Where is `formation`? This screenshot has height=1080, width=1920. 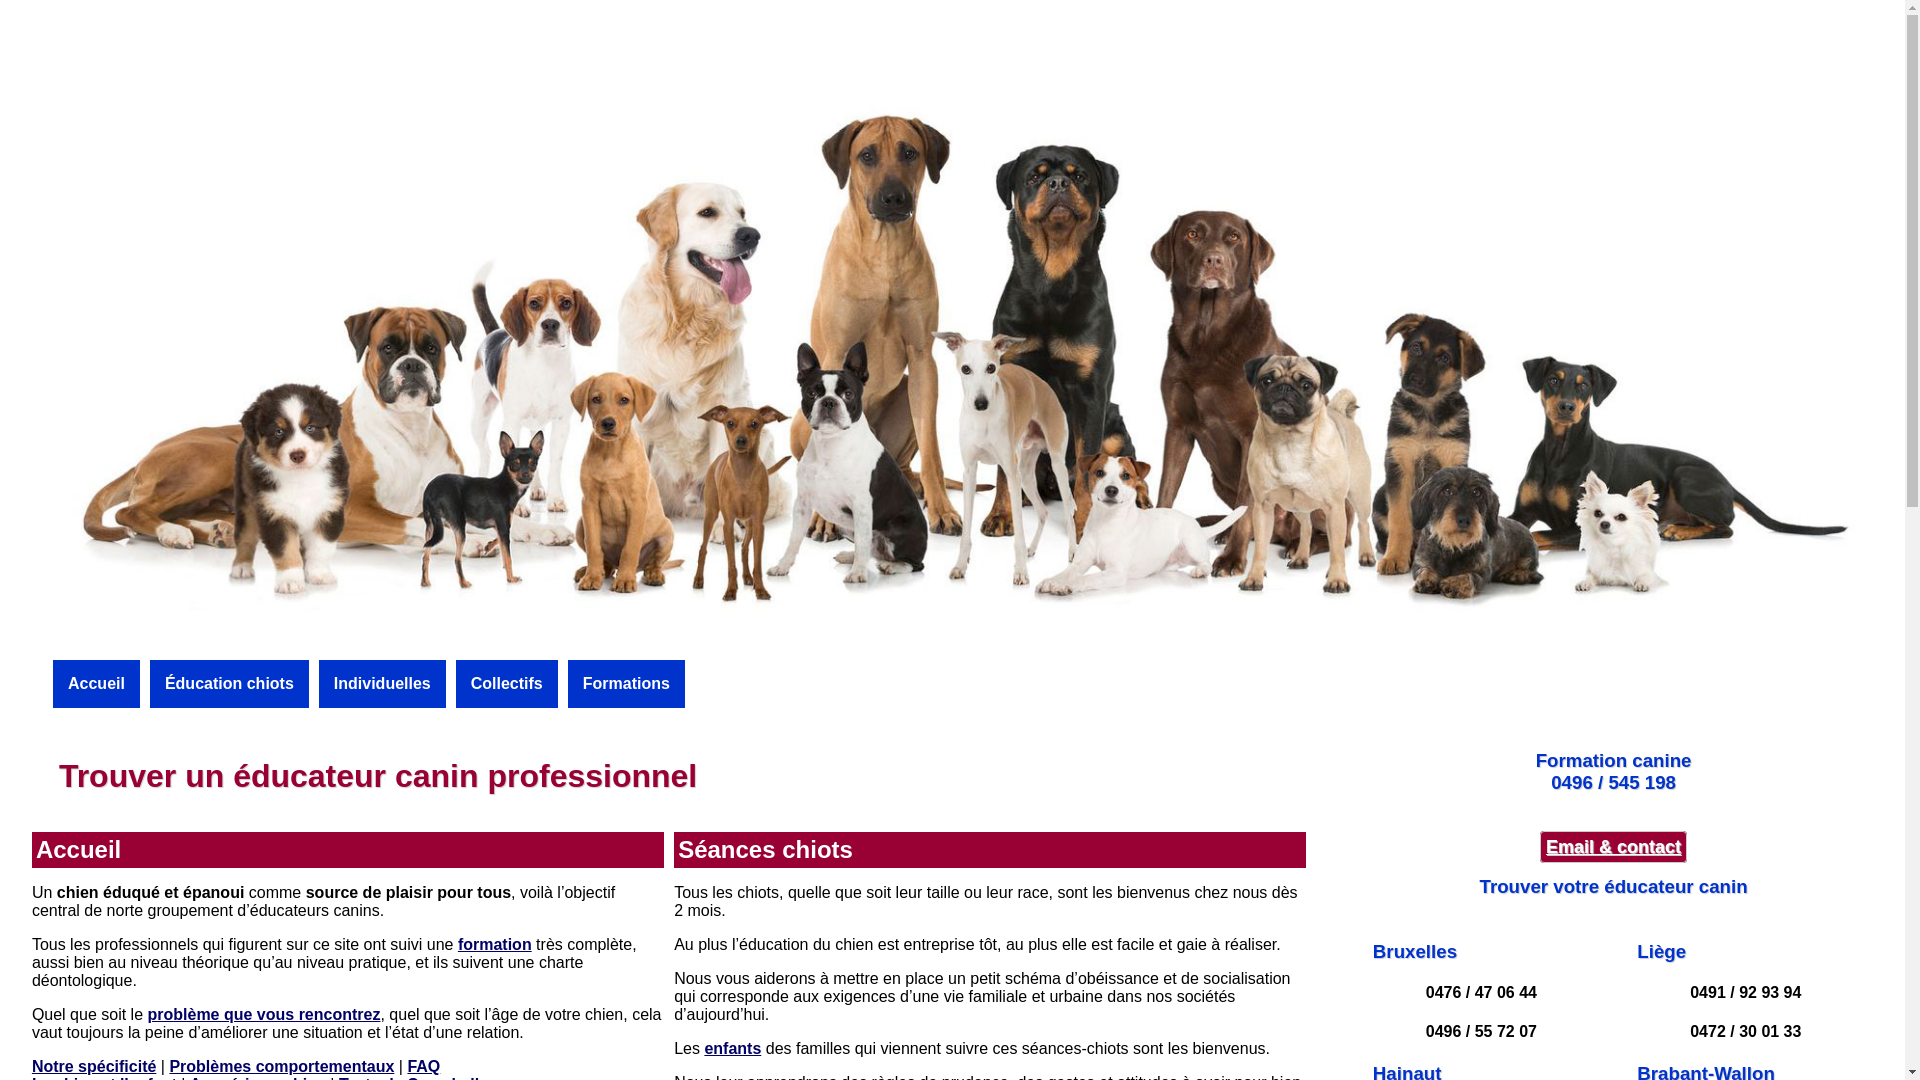
formation is located at coordinates (495, 944).